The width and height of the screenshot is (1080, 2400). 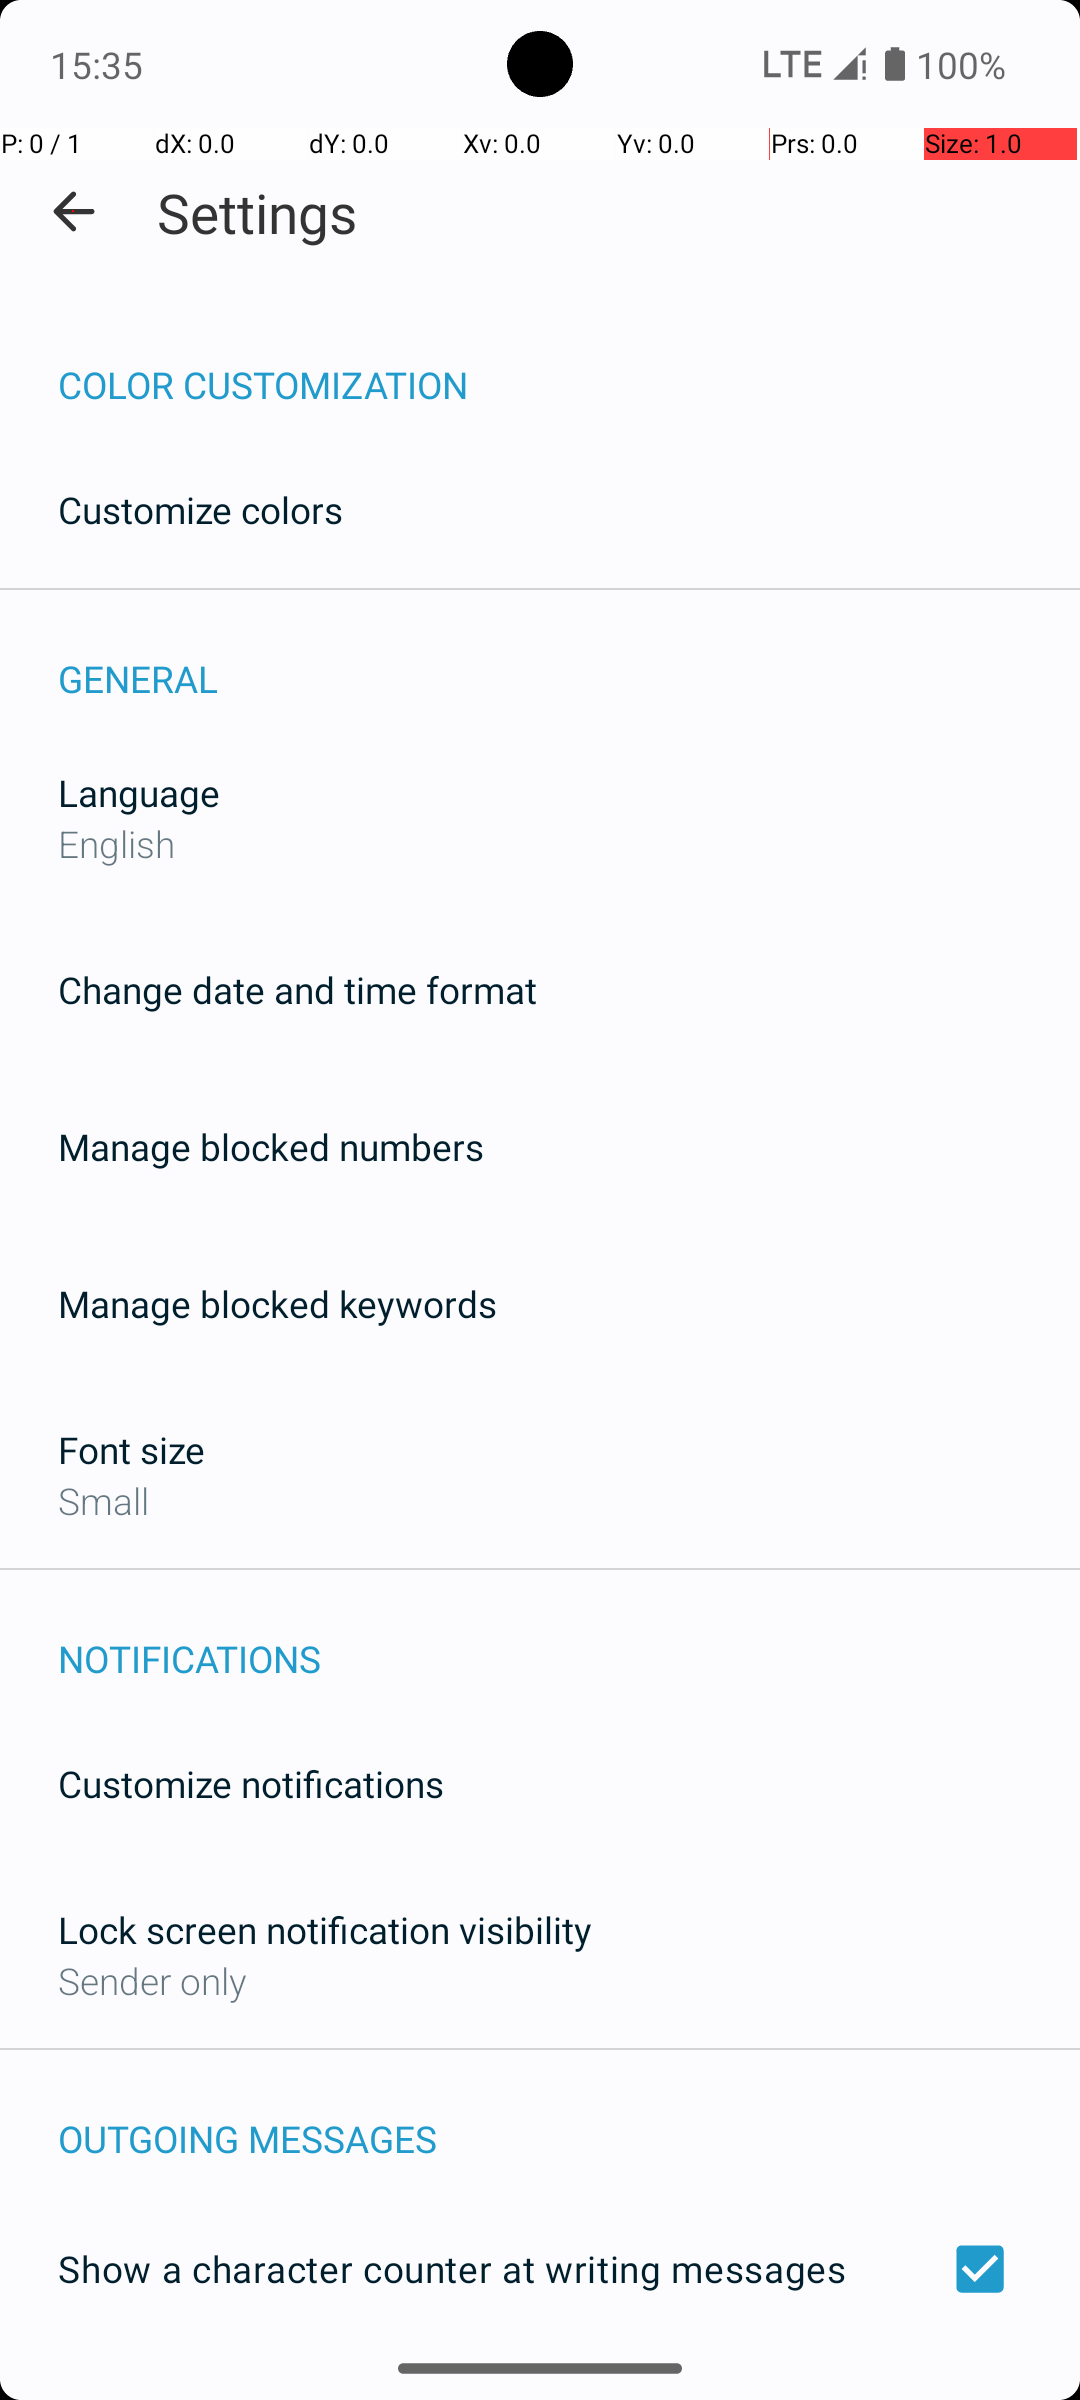 I want to click on OUTGOING MESSAGES, so click(x=569, y=2118).